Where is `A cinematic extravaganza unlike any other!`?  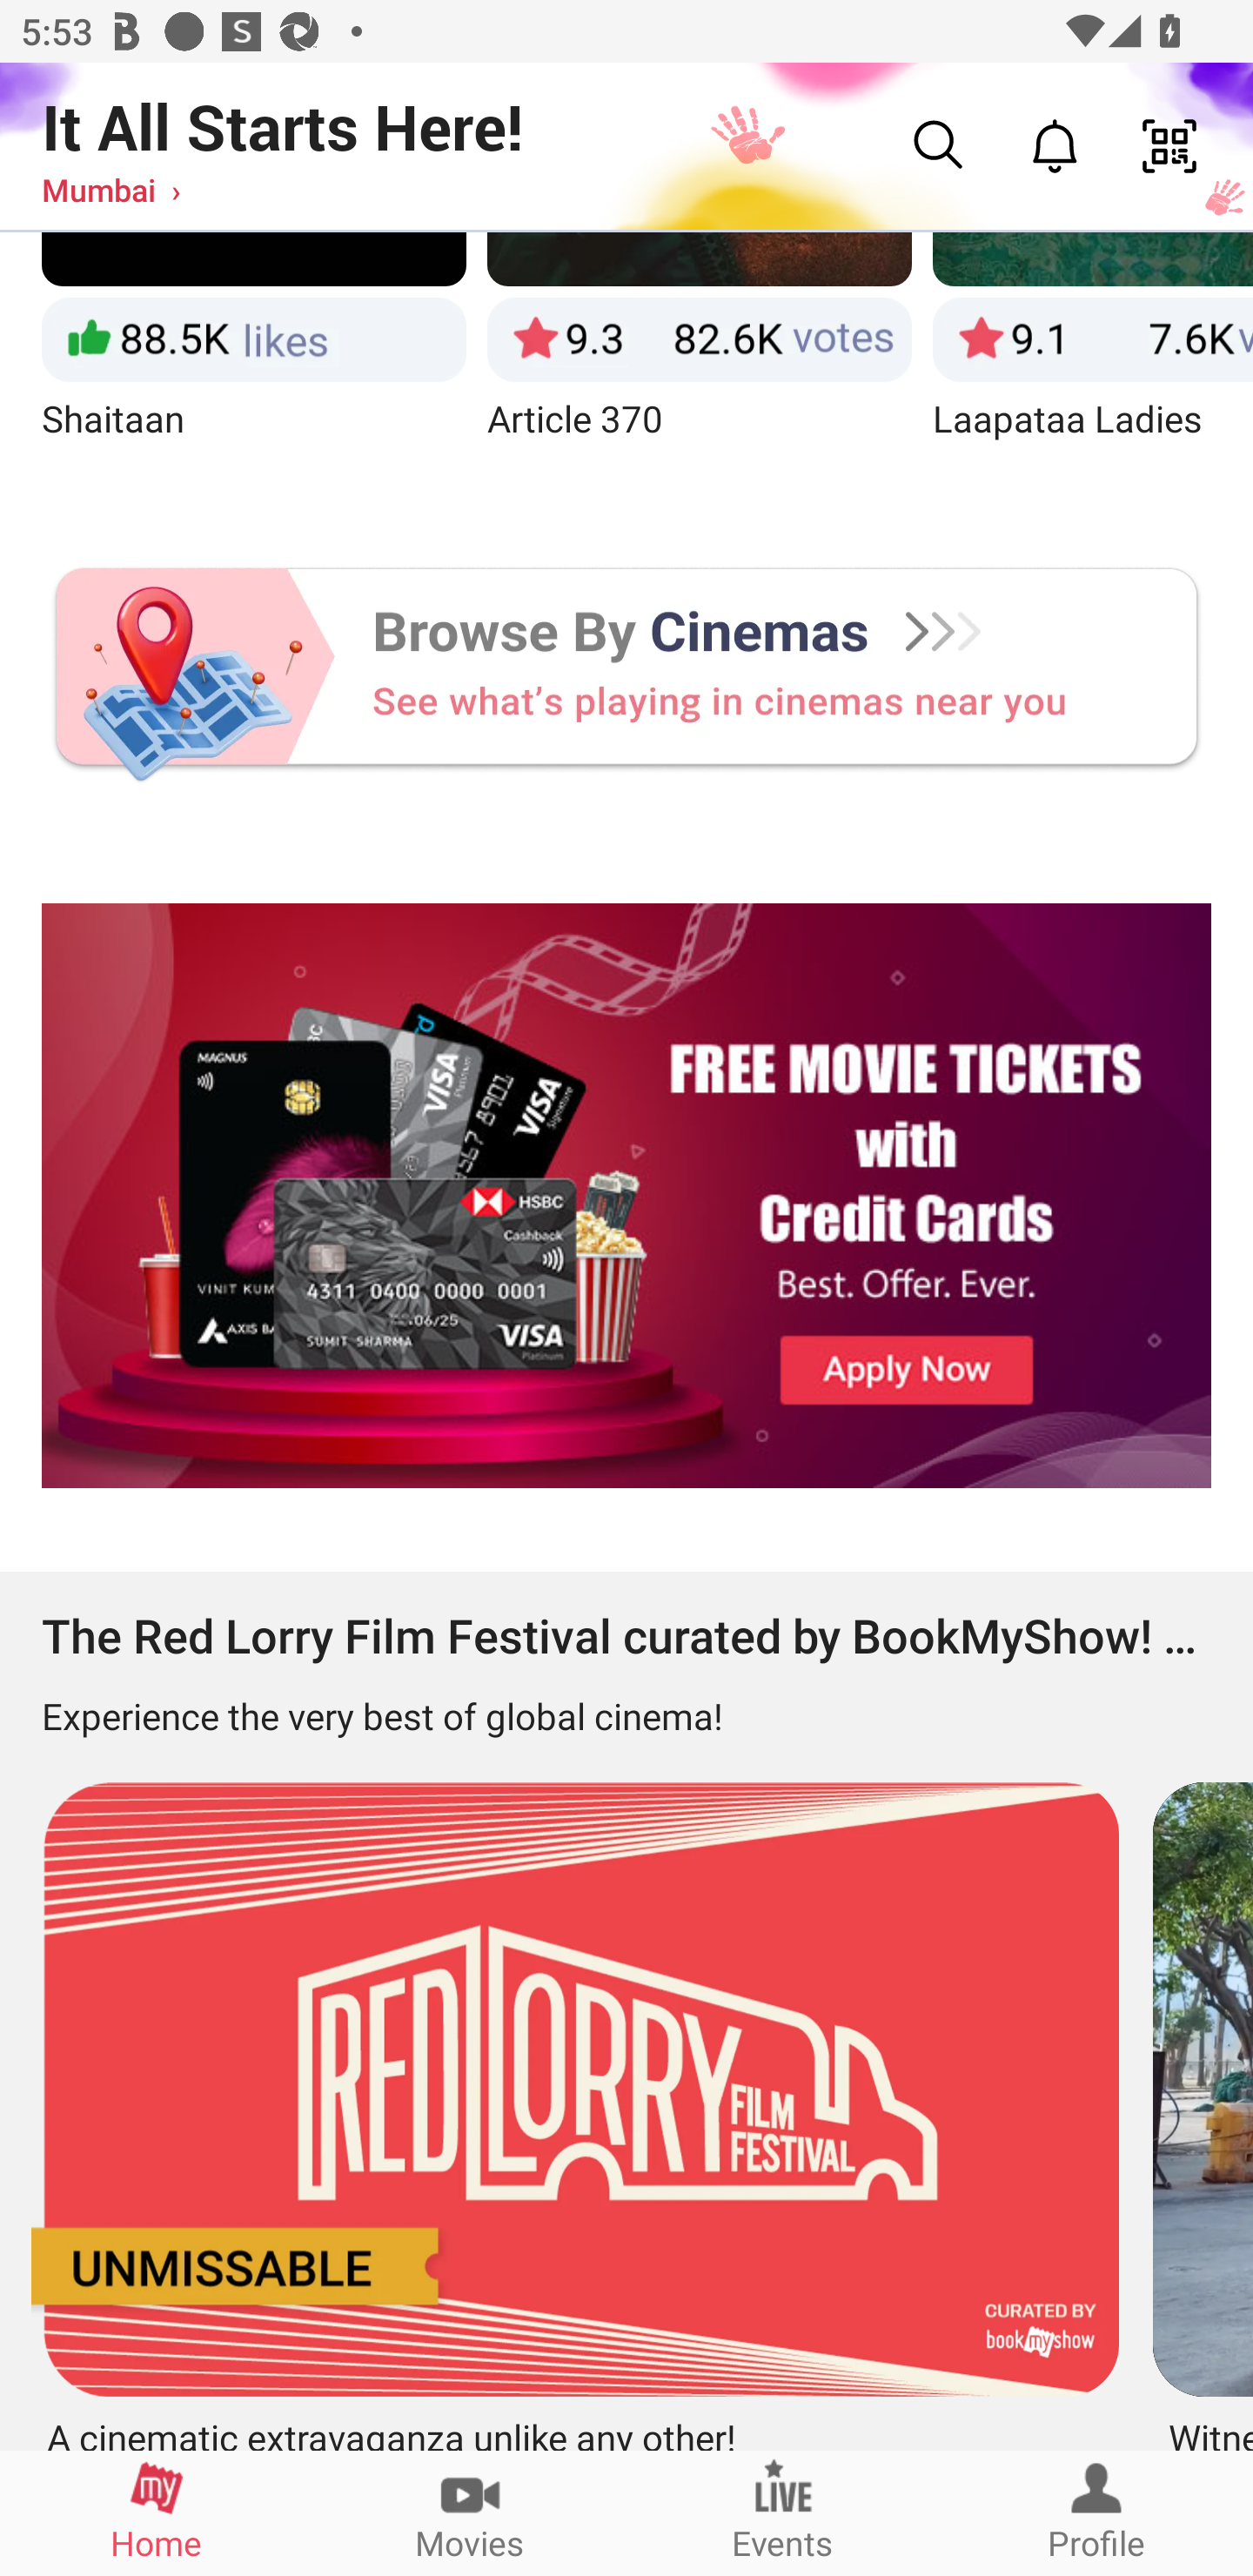 A cinematic extravaganza unlike any other! is located at coordinates (571, 2105).